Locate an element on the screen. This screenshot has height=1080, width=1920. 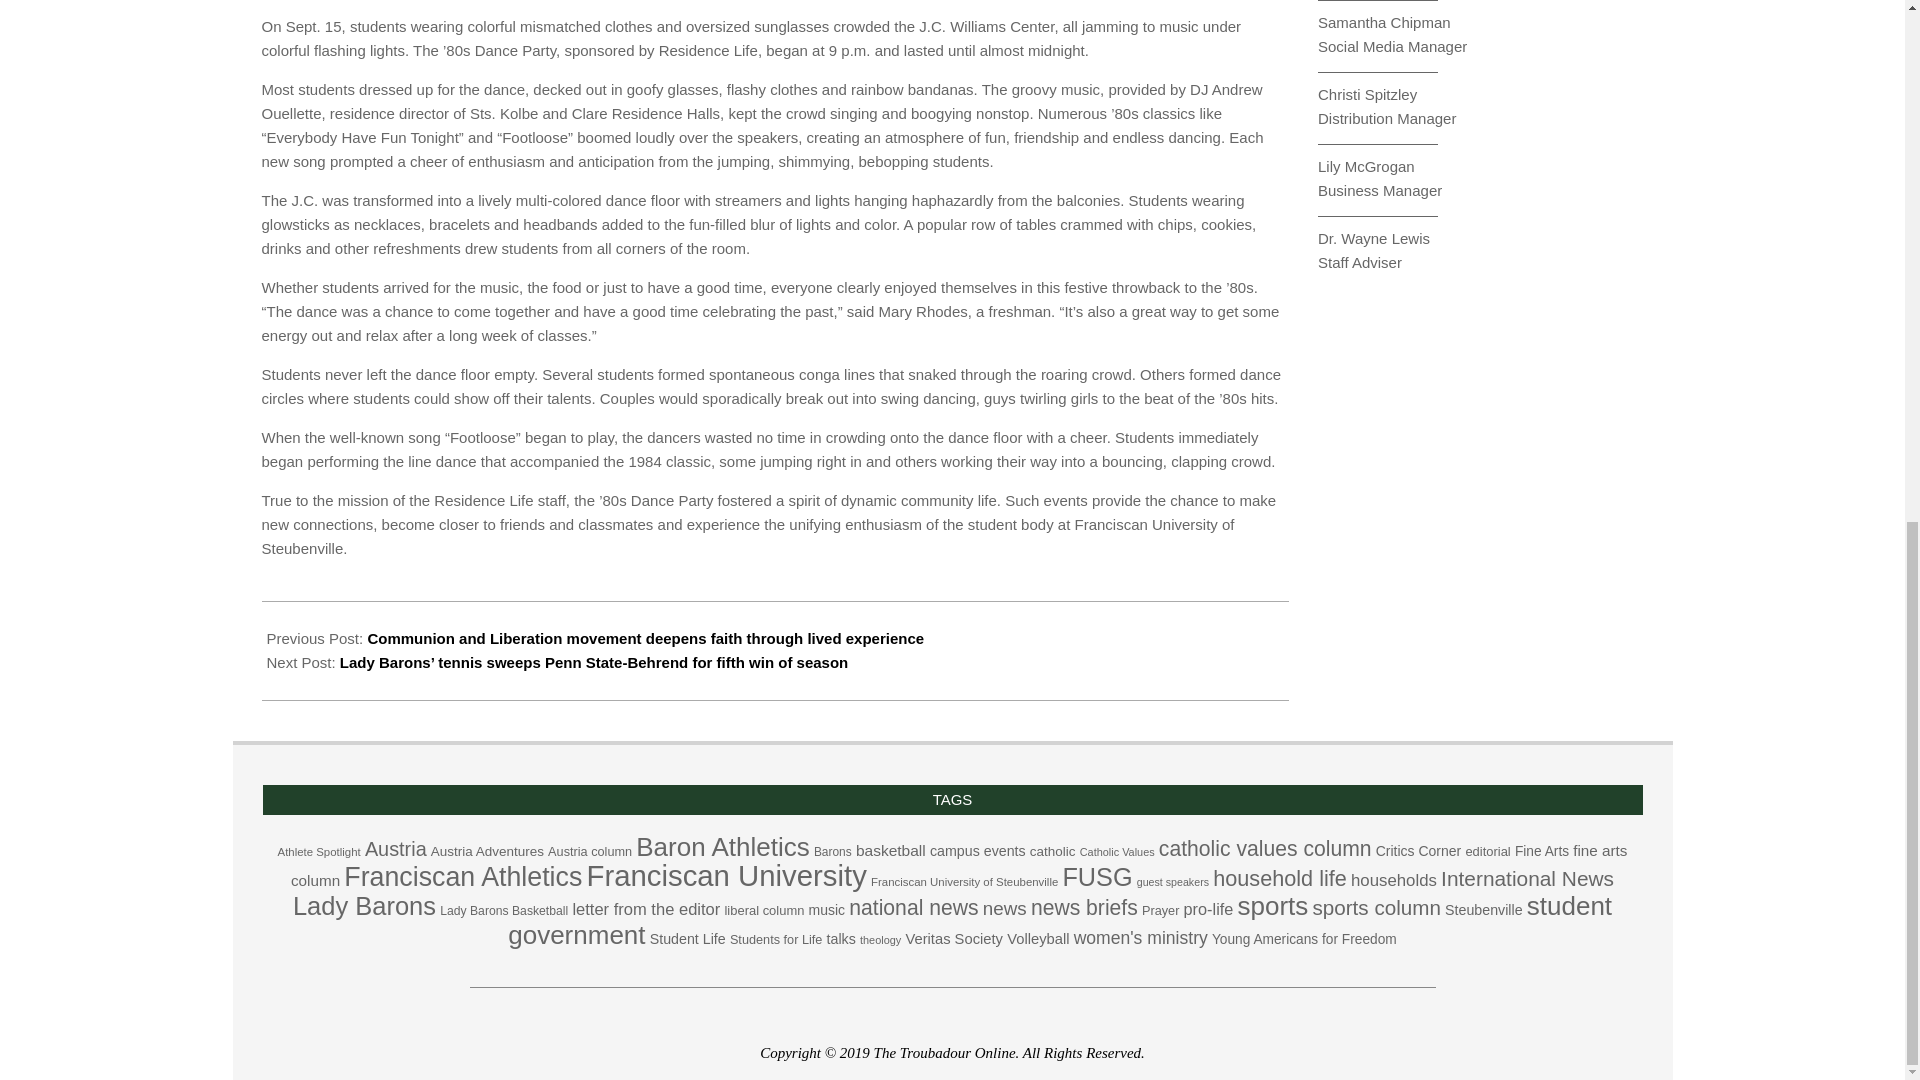
Baron Athletics is located at coordinates (722, 846).